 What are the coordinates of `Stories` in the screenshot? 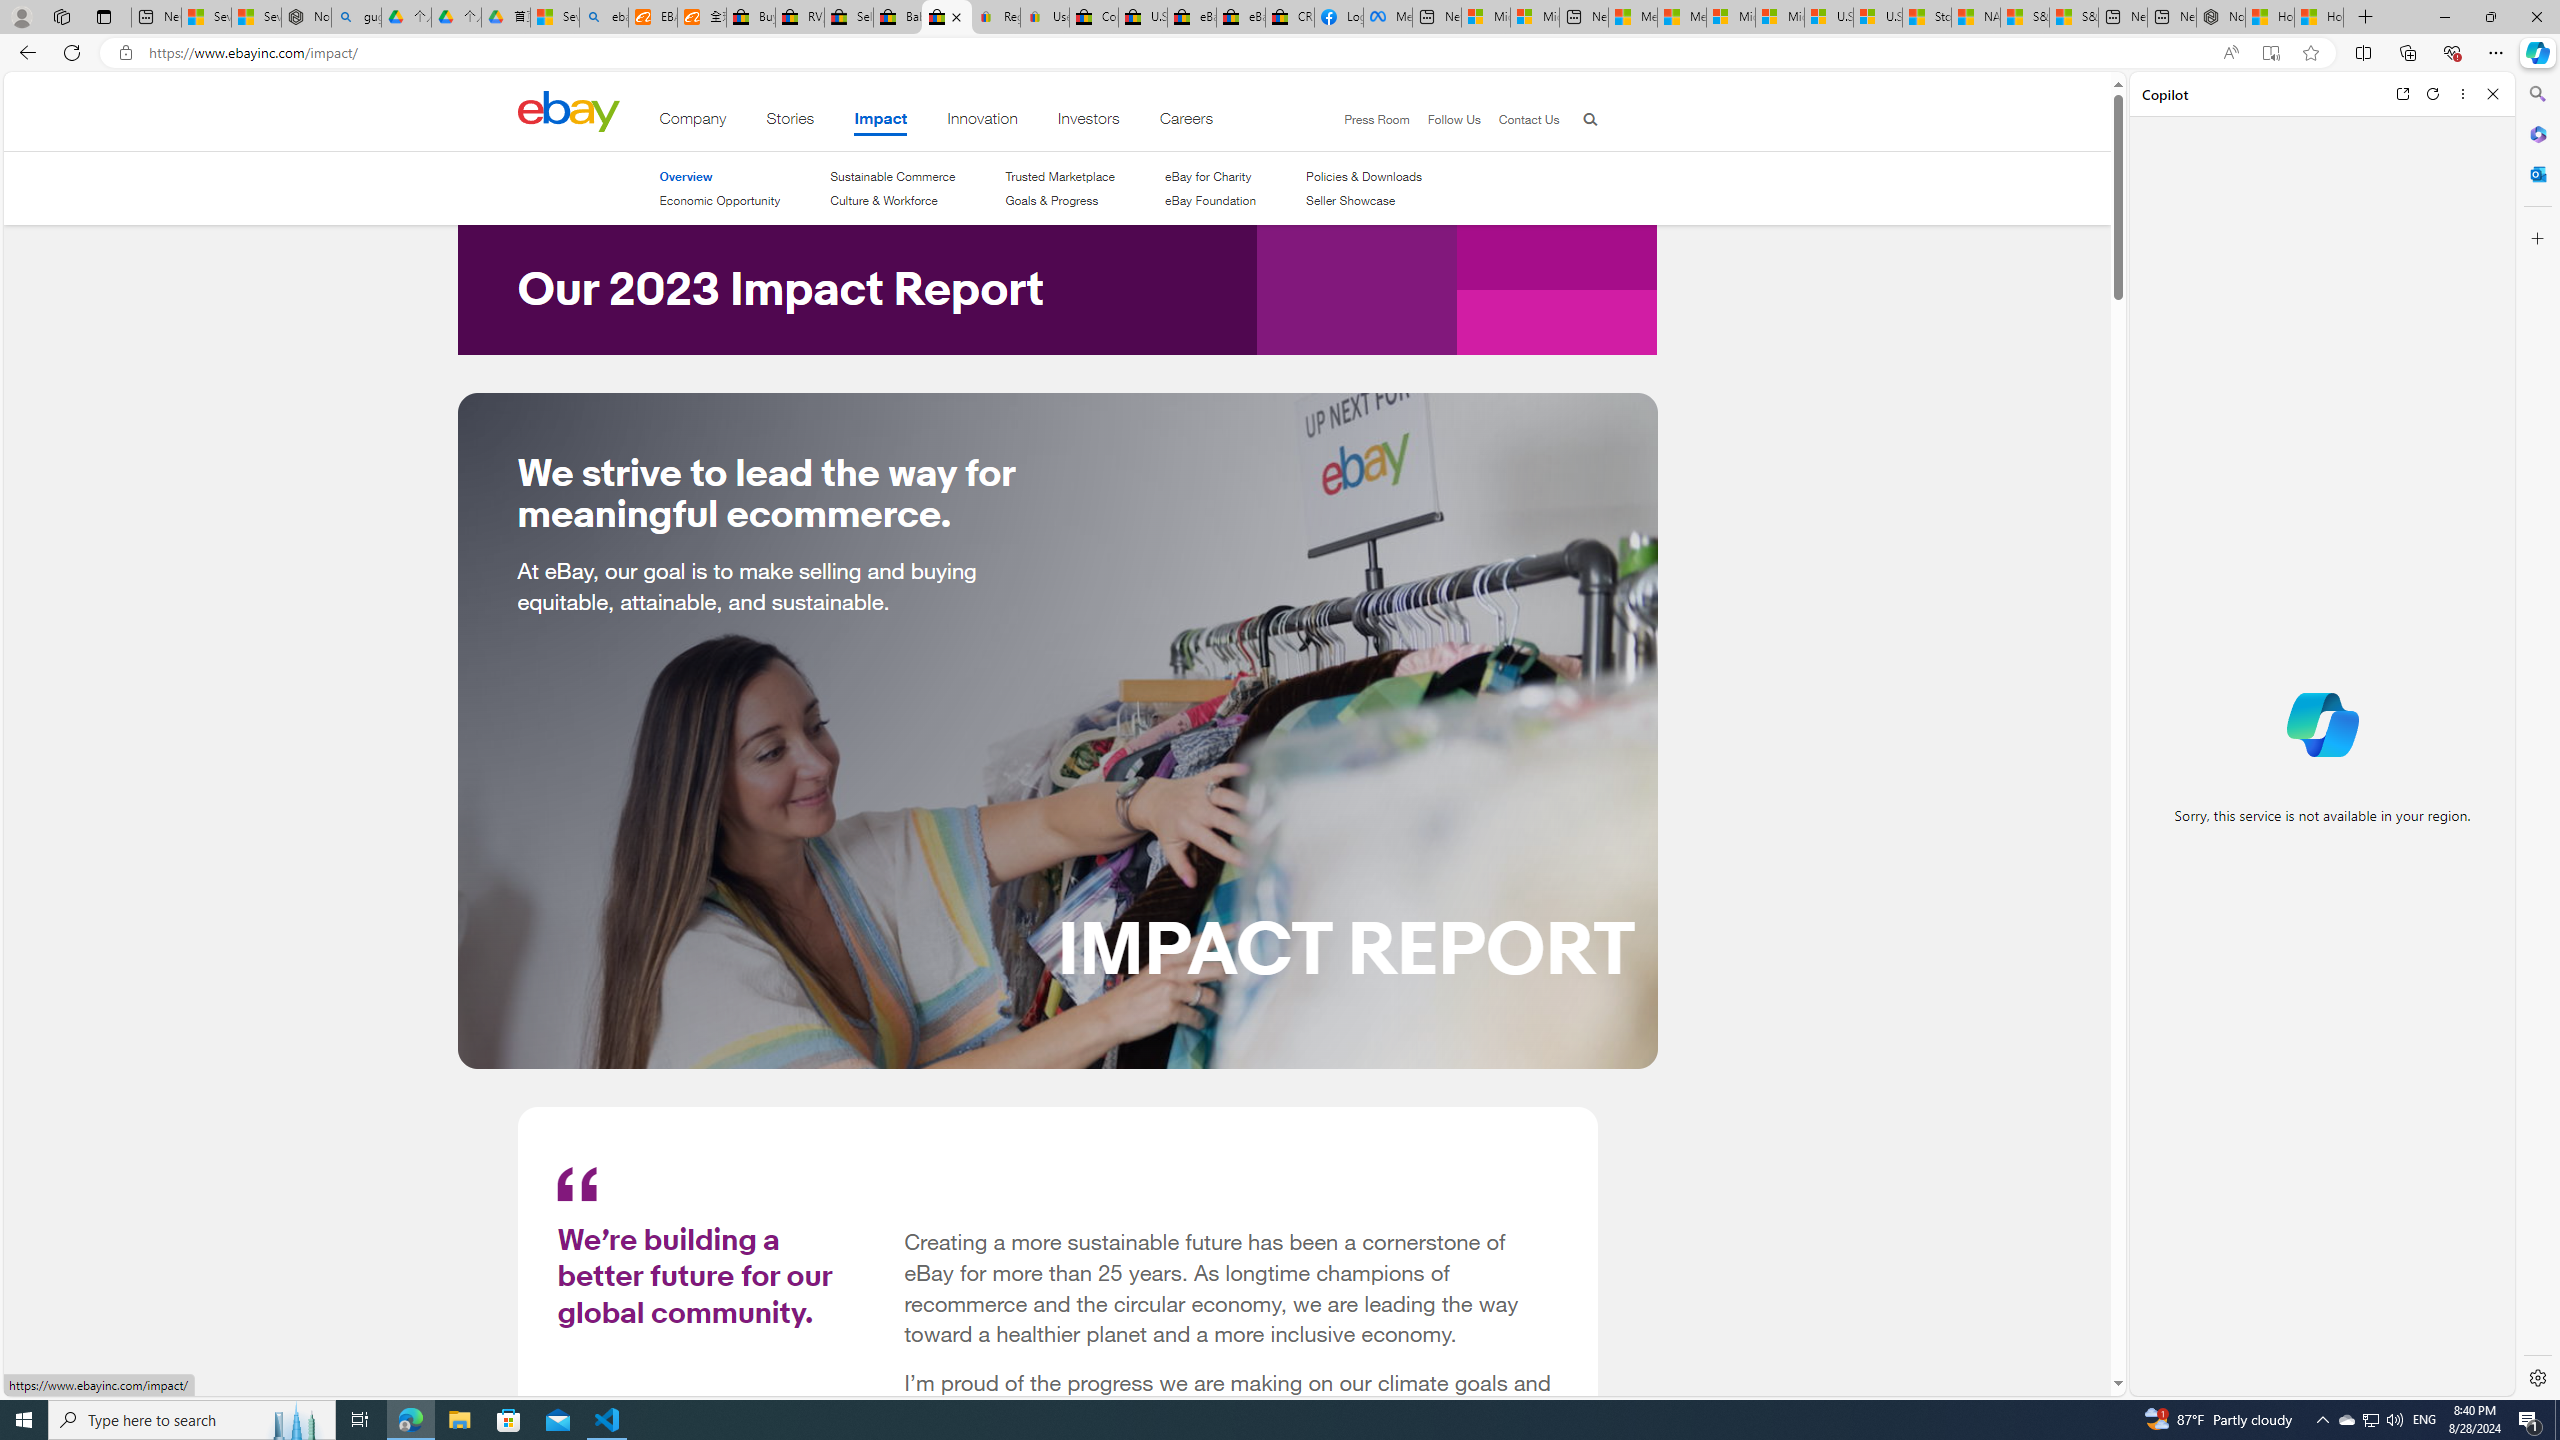 It's located at (790, 122).